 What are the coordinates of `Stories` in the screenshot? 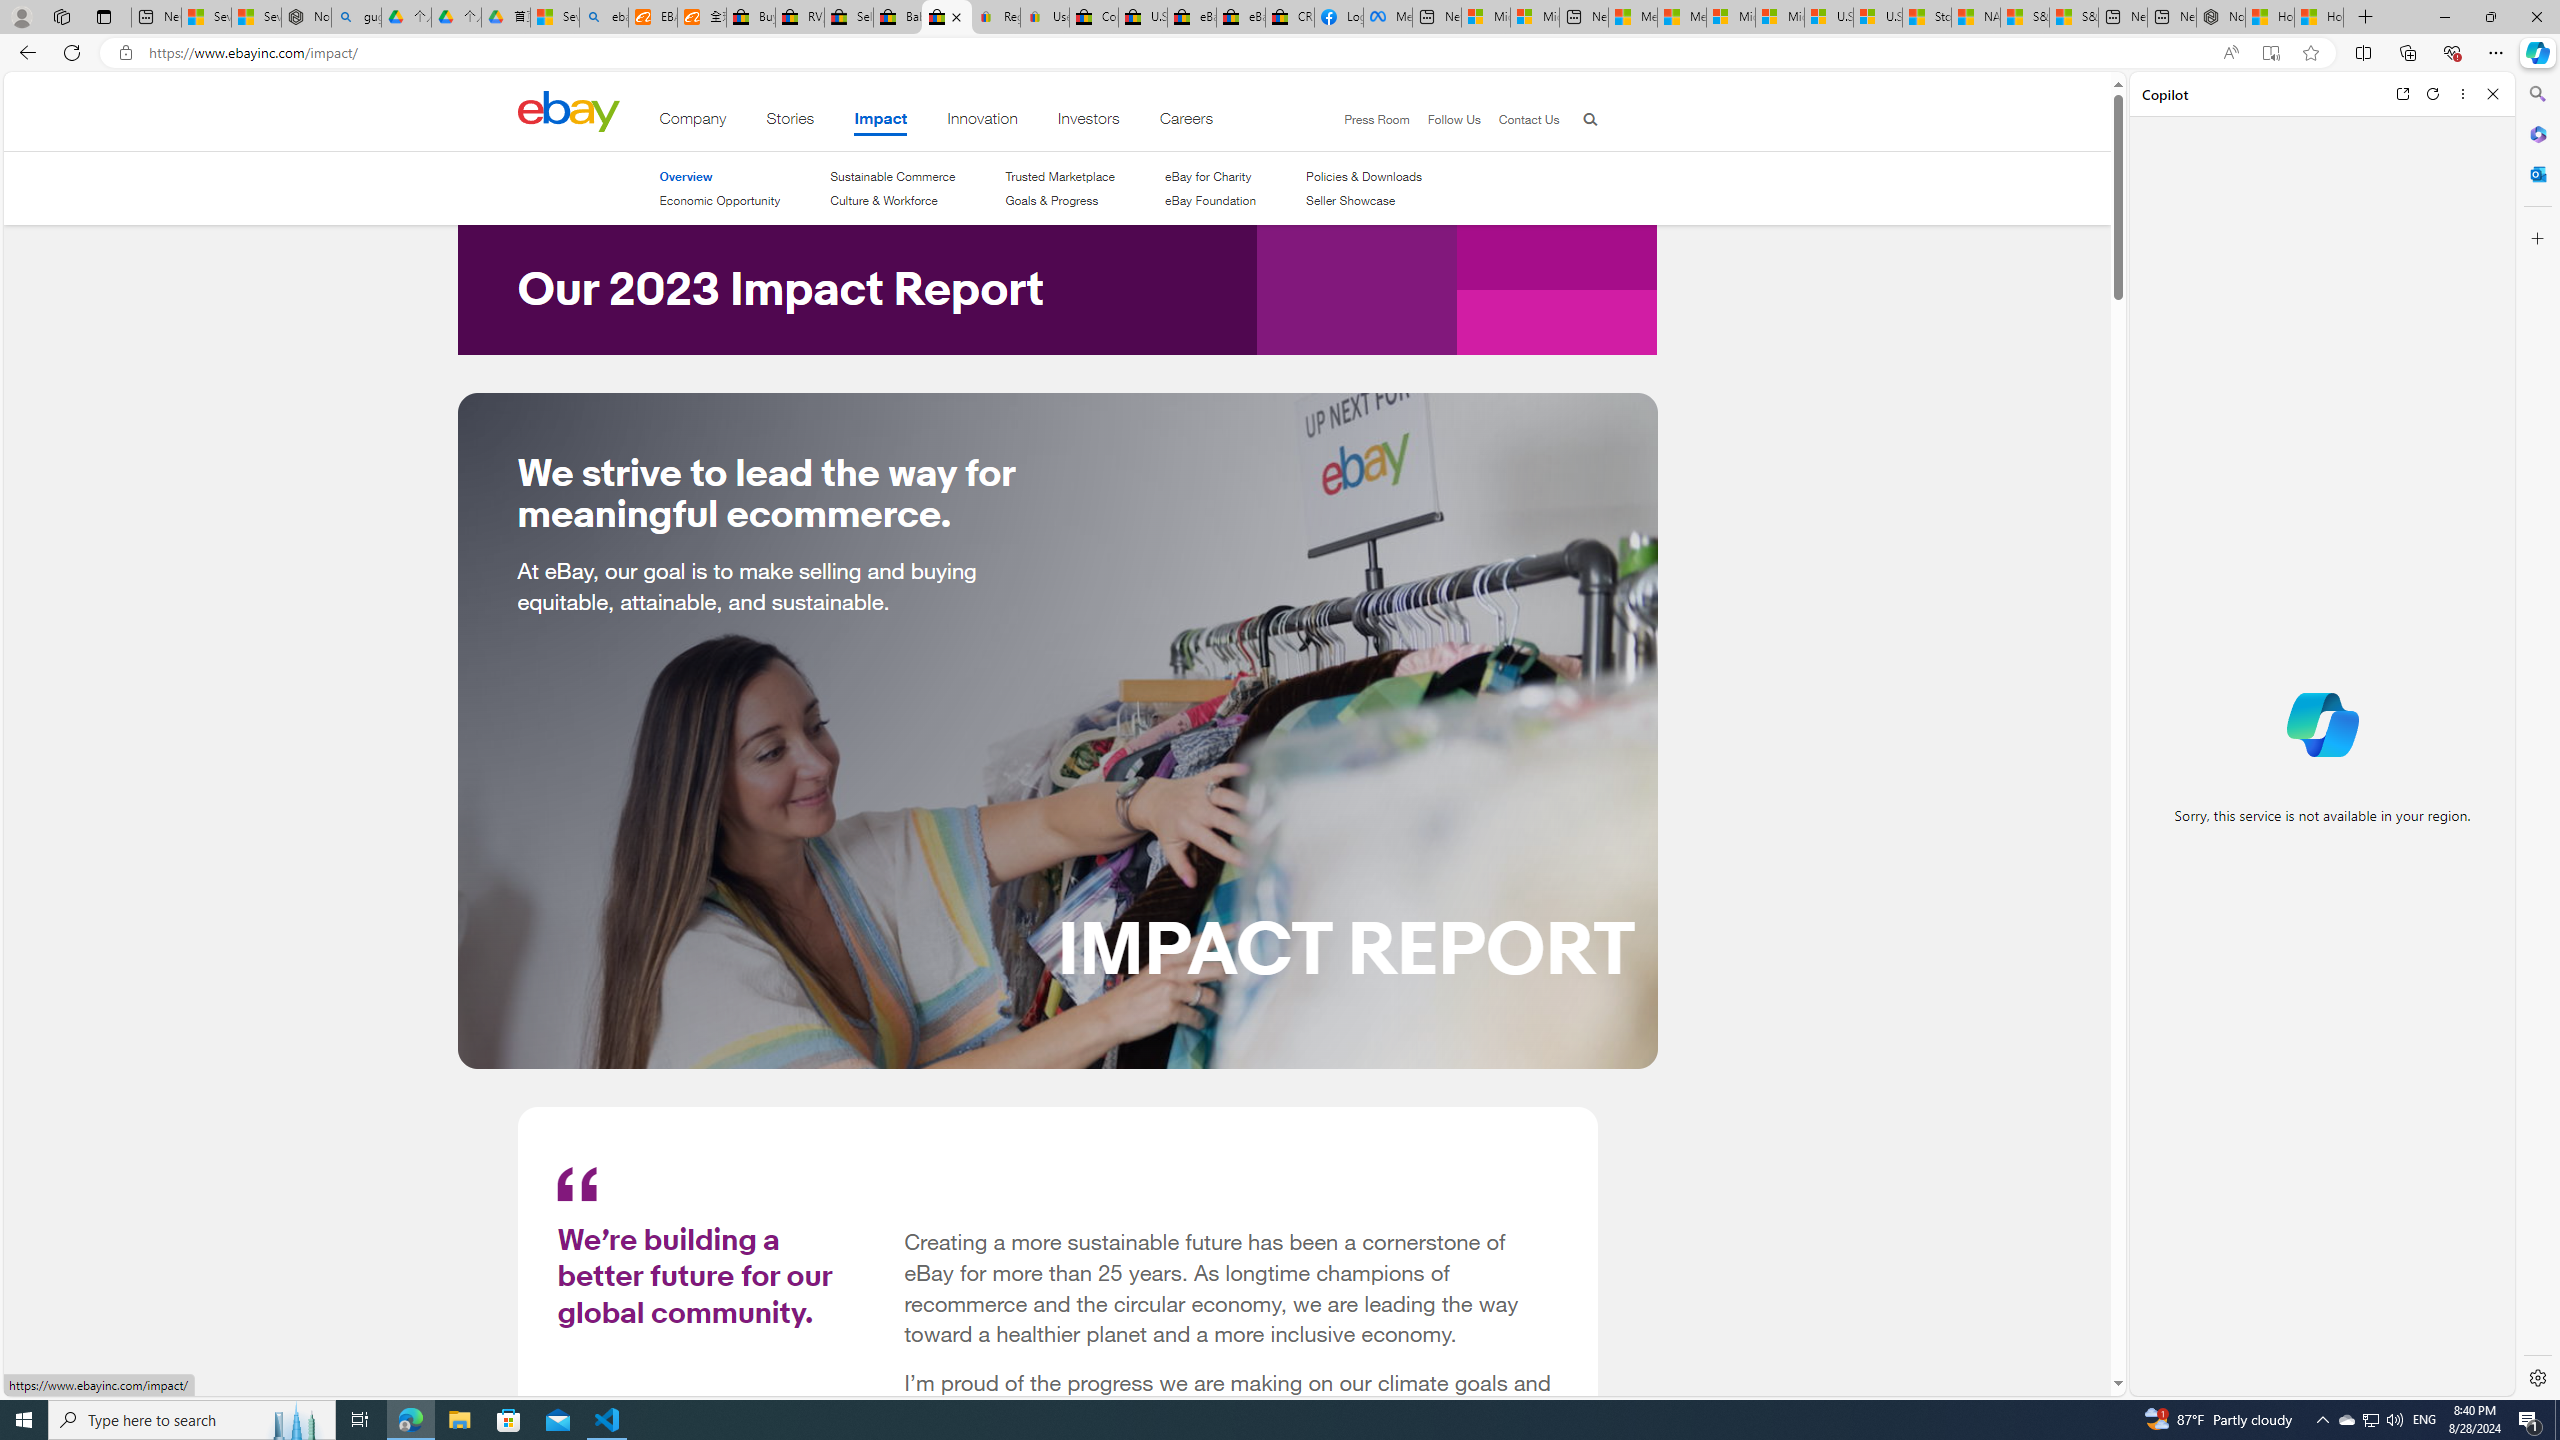 It's located at (790, 122).